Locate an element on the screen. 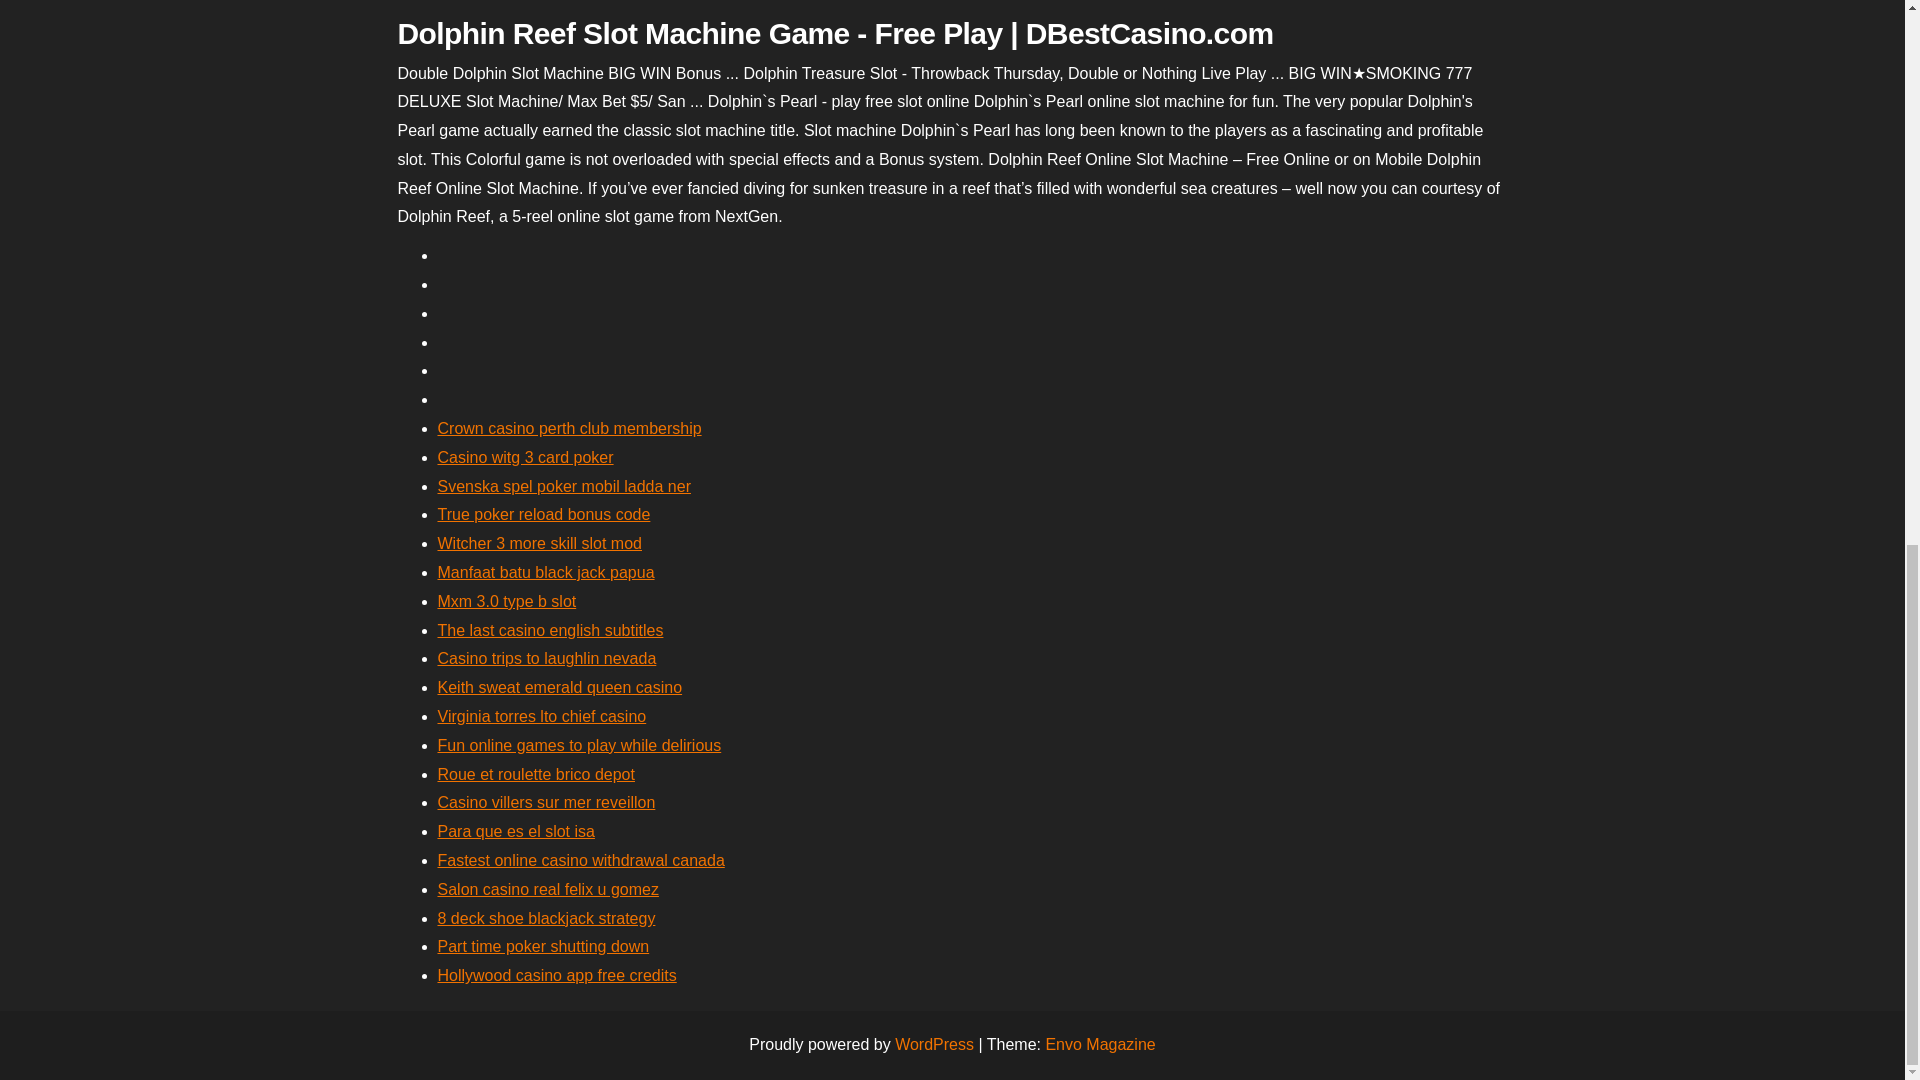 The image size is (1920, 1080). Fastest online casino withdrawal canada is located at coordinates (581, 860).